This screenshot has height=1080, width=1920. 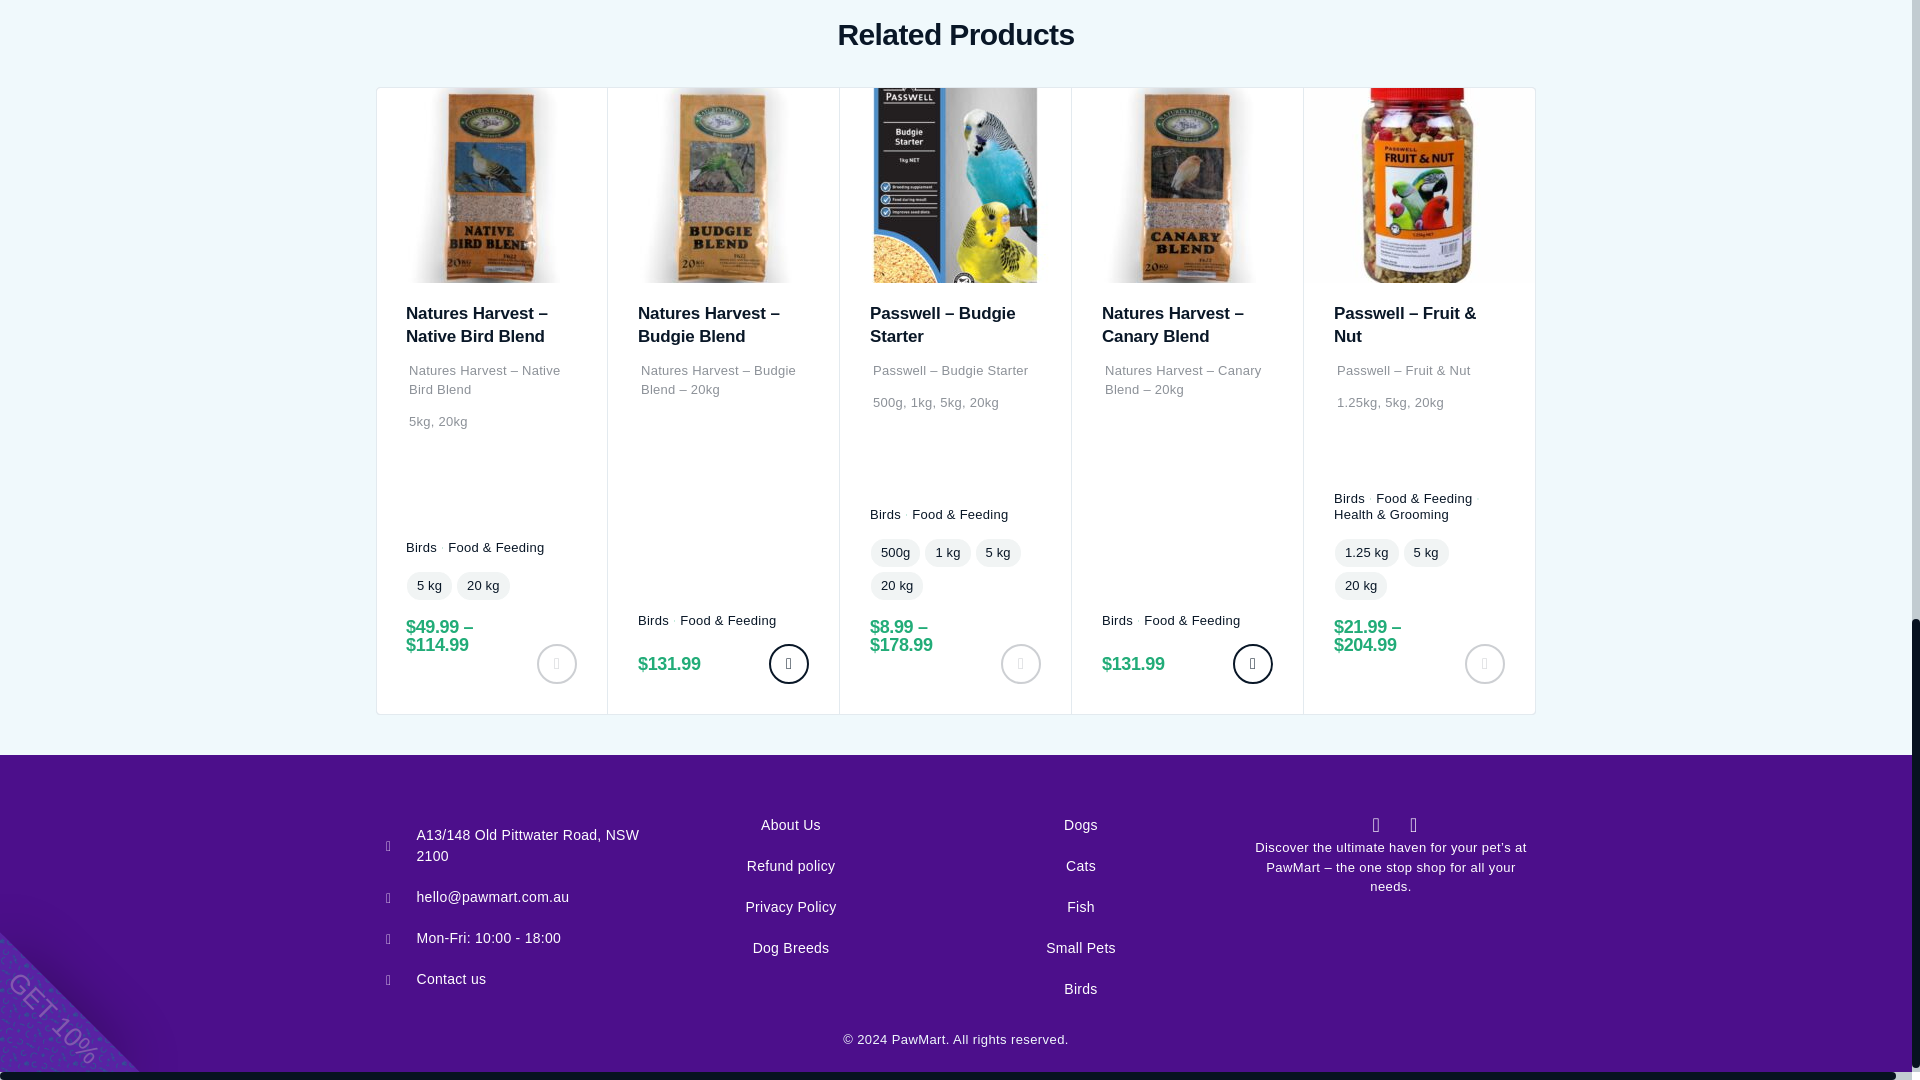 What do you see at coordinates (482, 586) in the screenshot?
I see `20 kg` at bounding box center [482, 586].